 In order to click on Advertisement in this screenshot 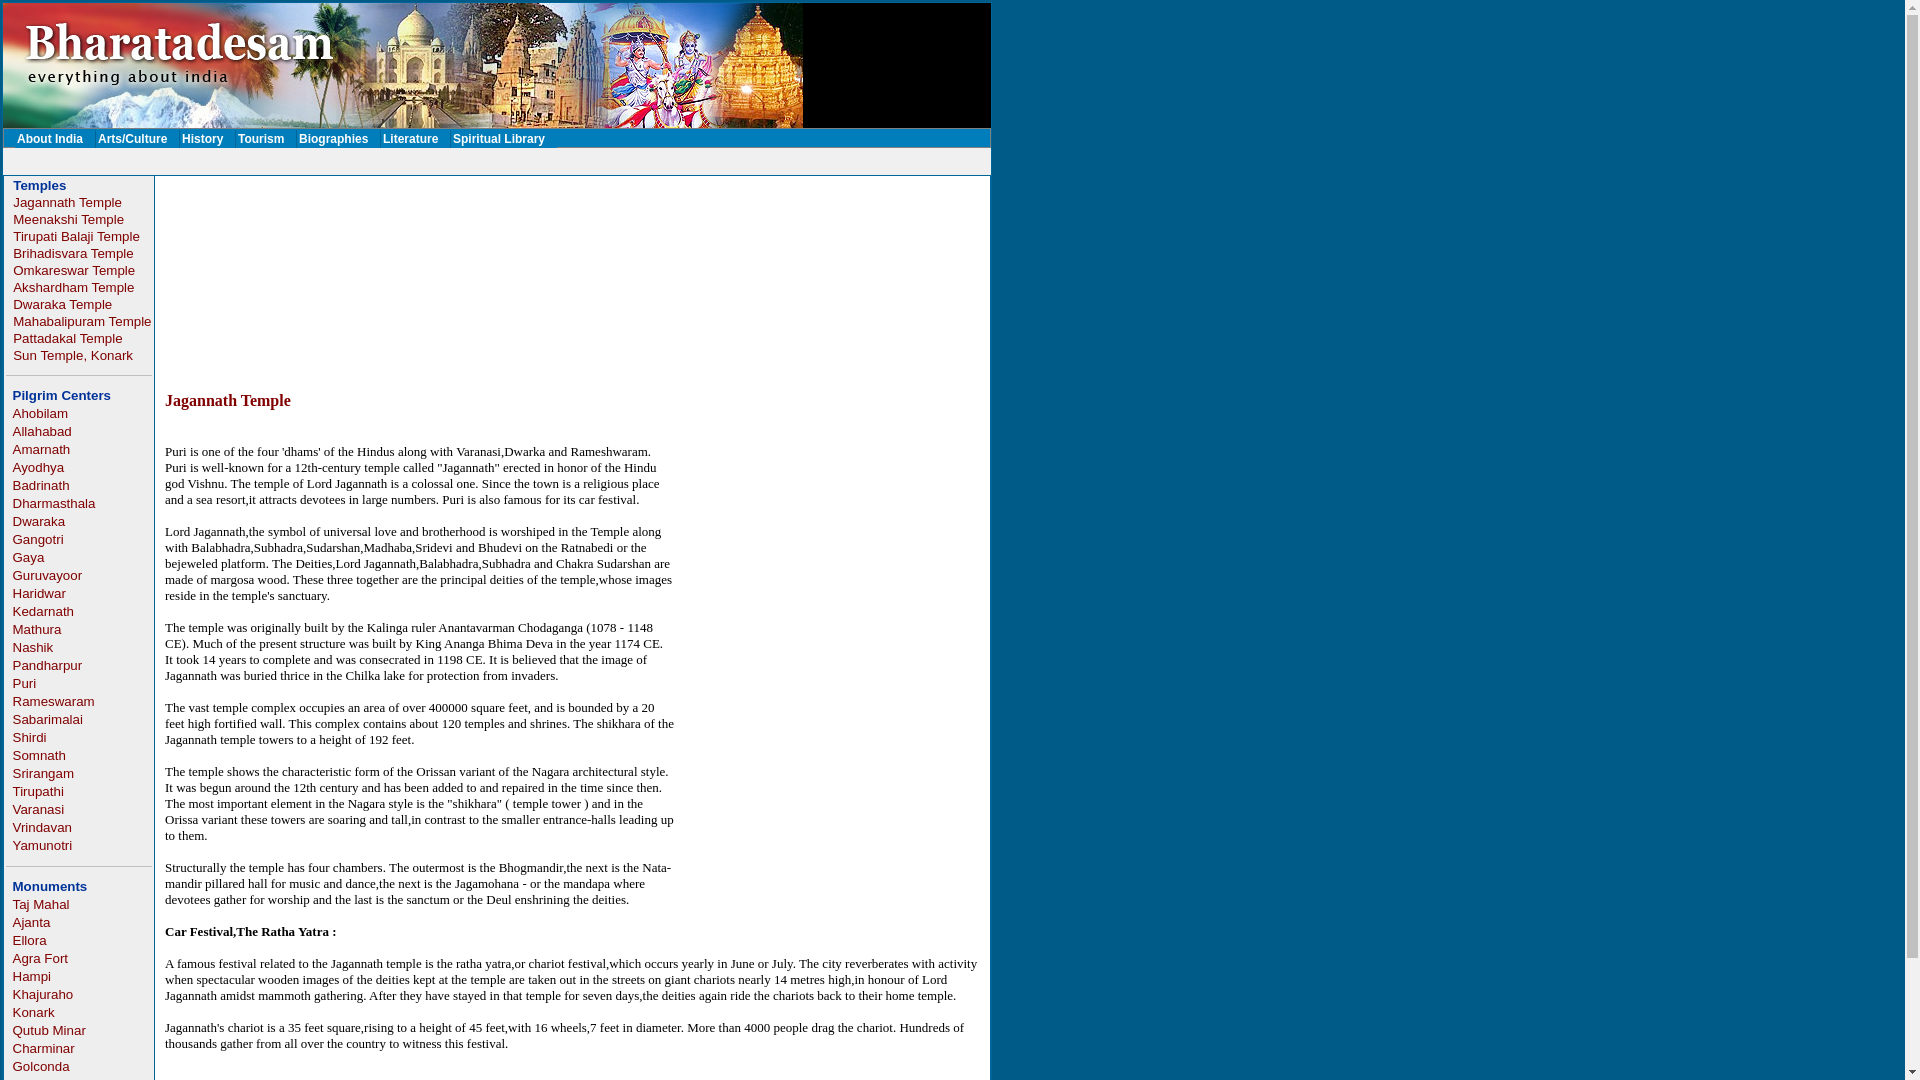, I will do `click(532, 234)`.